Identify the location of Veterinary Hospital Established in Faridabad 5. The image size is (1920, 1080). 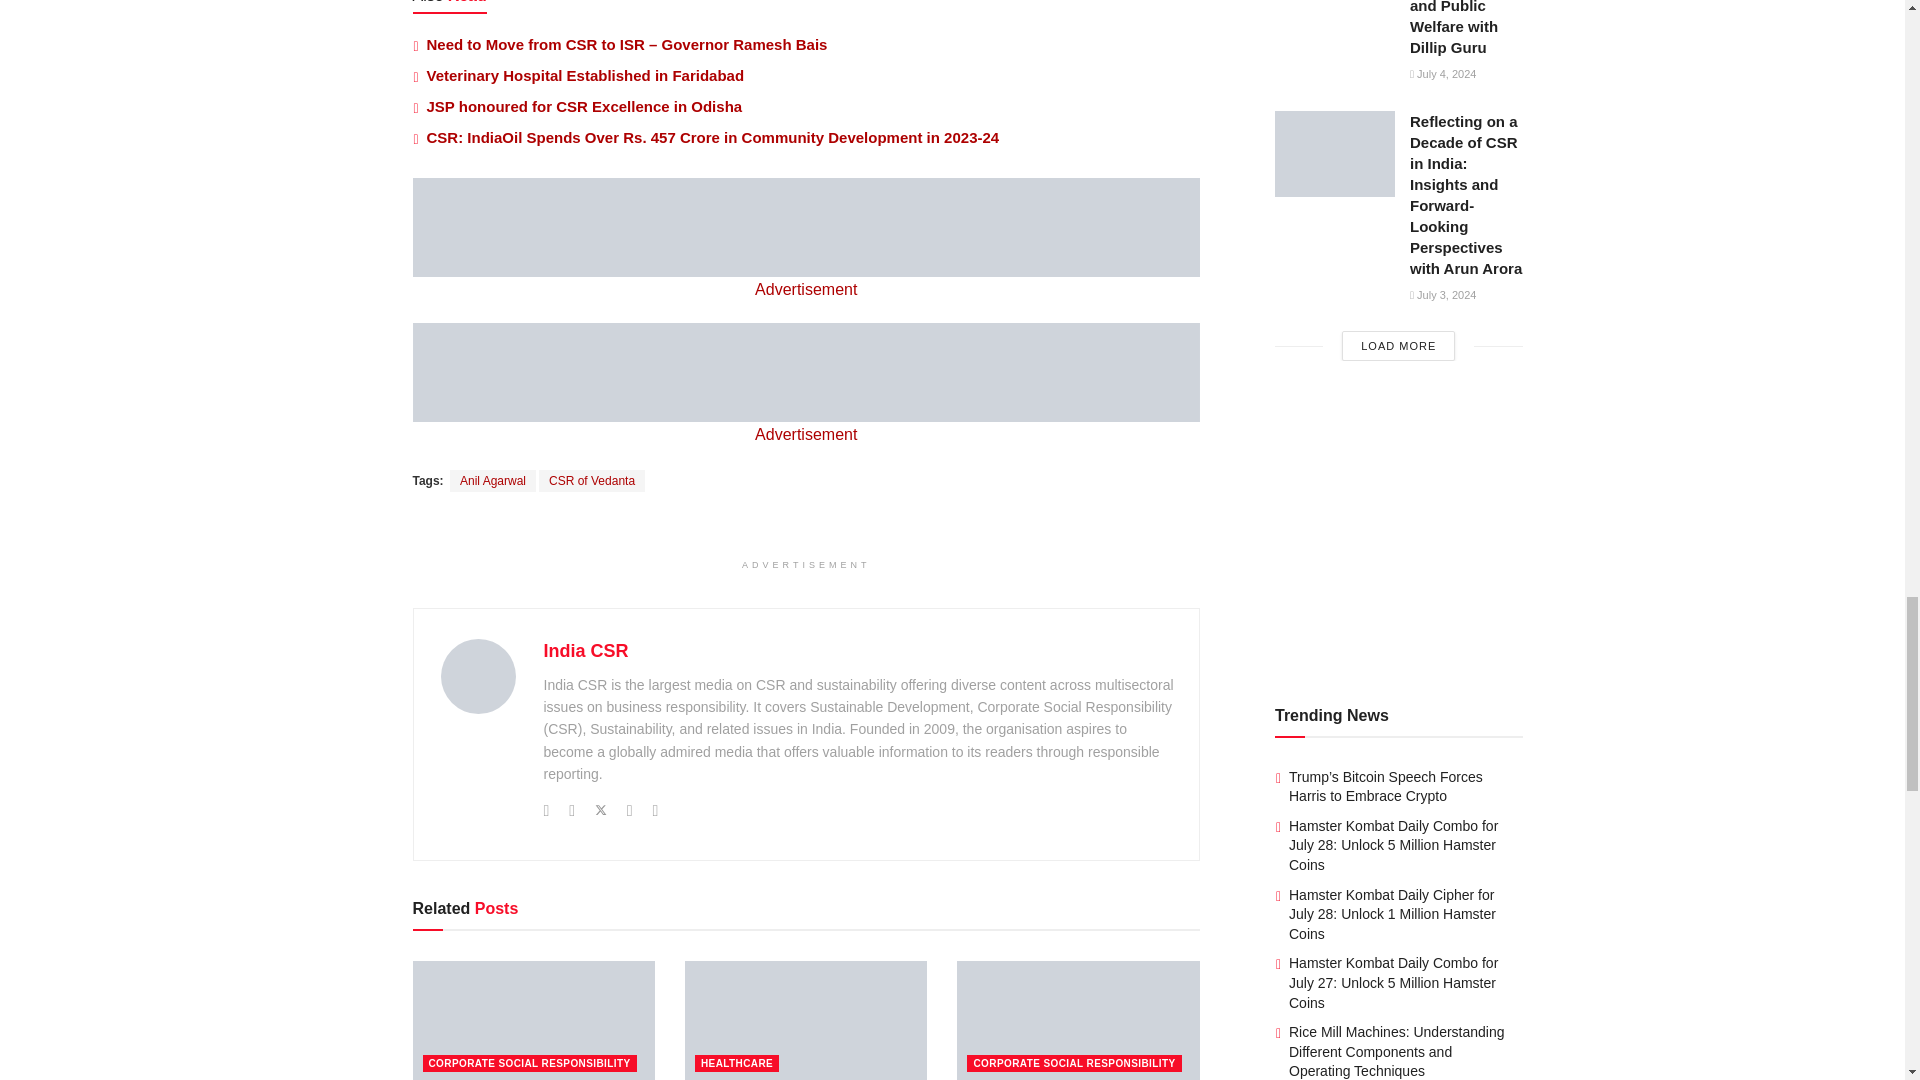
(806, 1020).